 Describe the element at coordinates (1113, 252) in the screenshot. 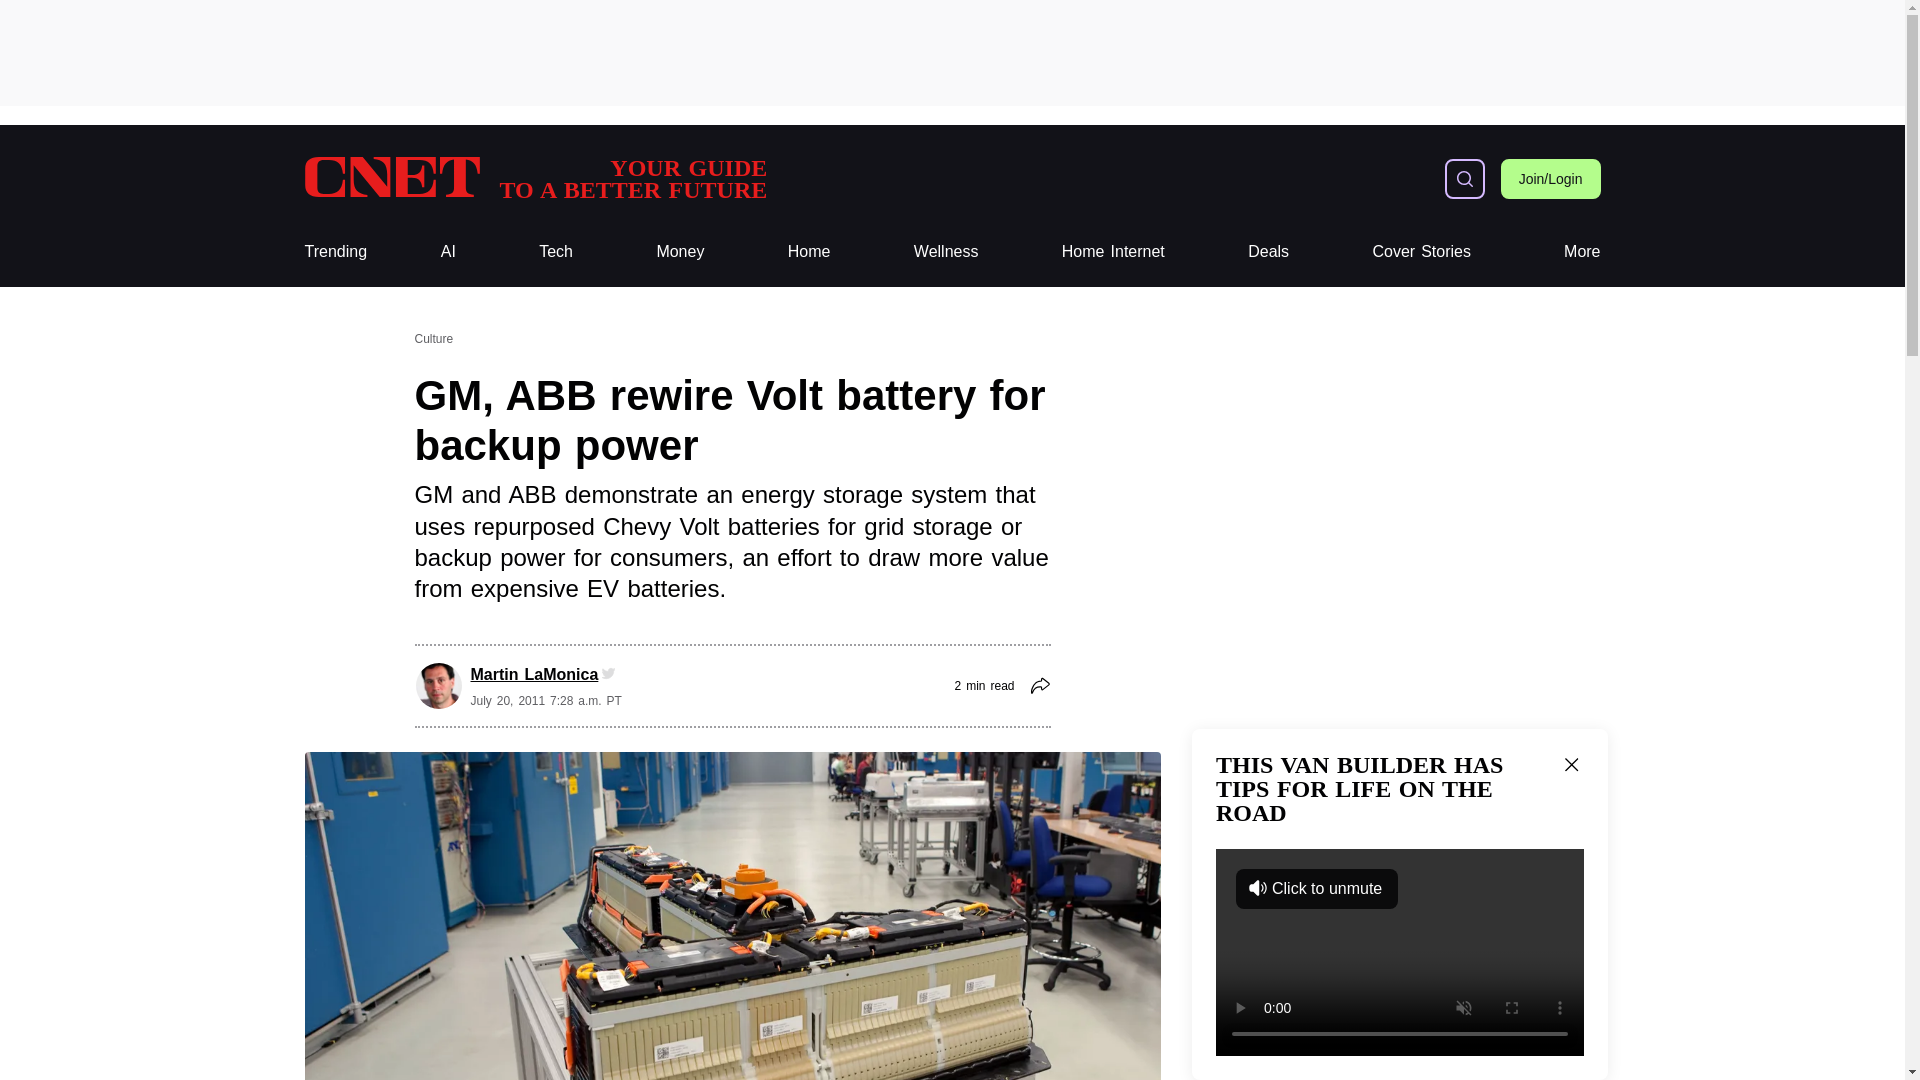

I see `Deals` at that location.